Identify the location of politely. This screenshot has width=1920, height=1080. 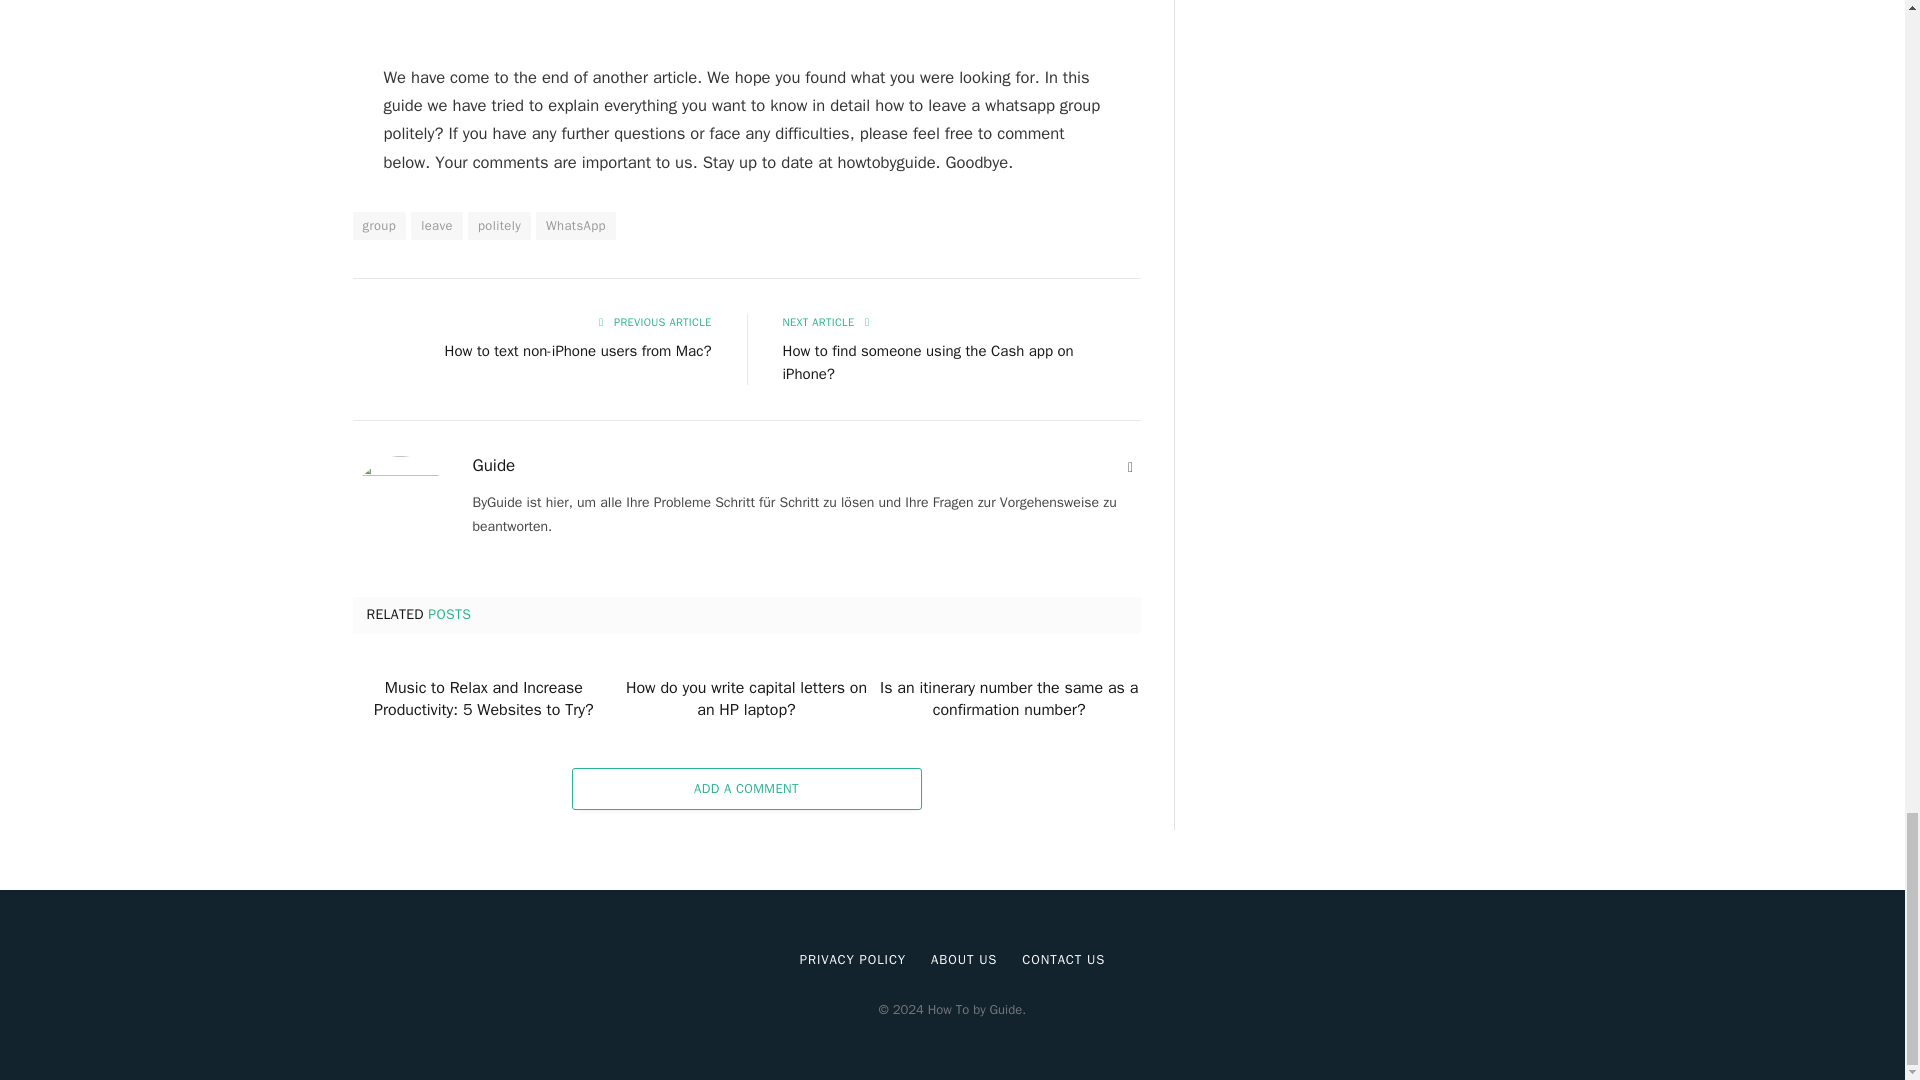
(500, 225).